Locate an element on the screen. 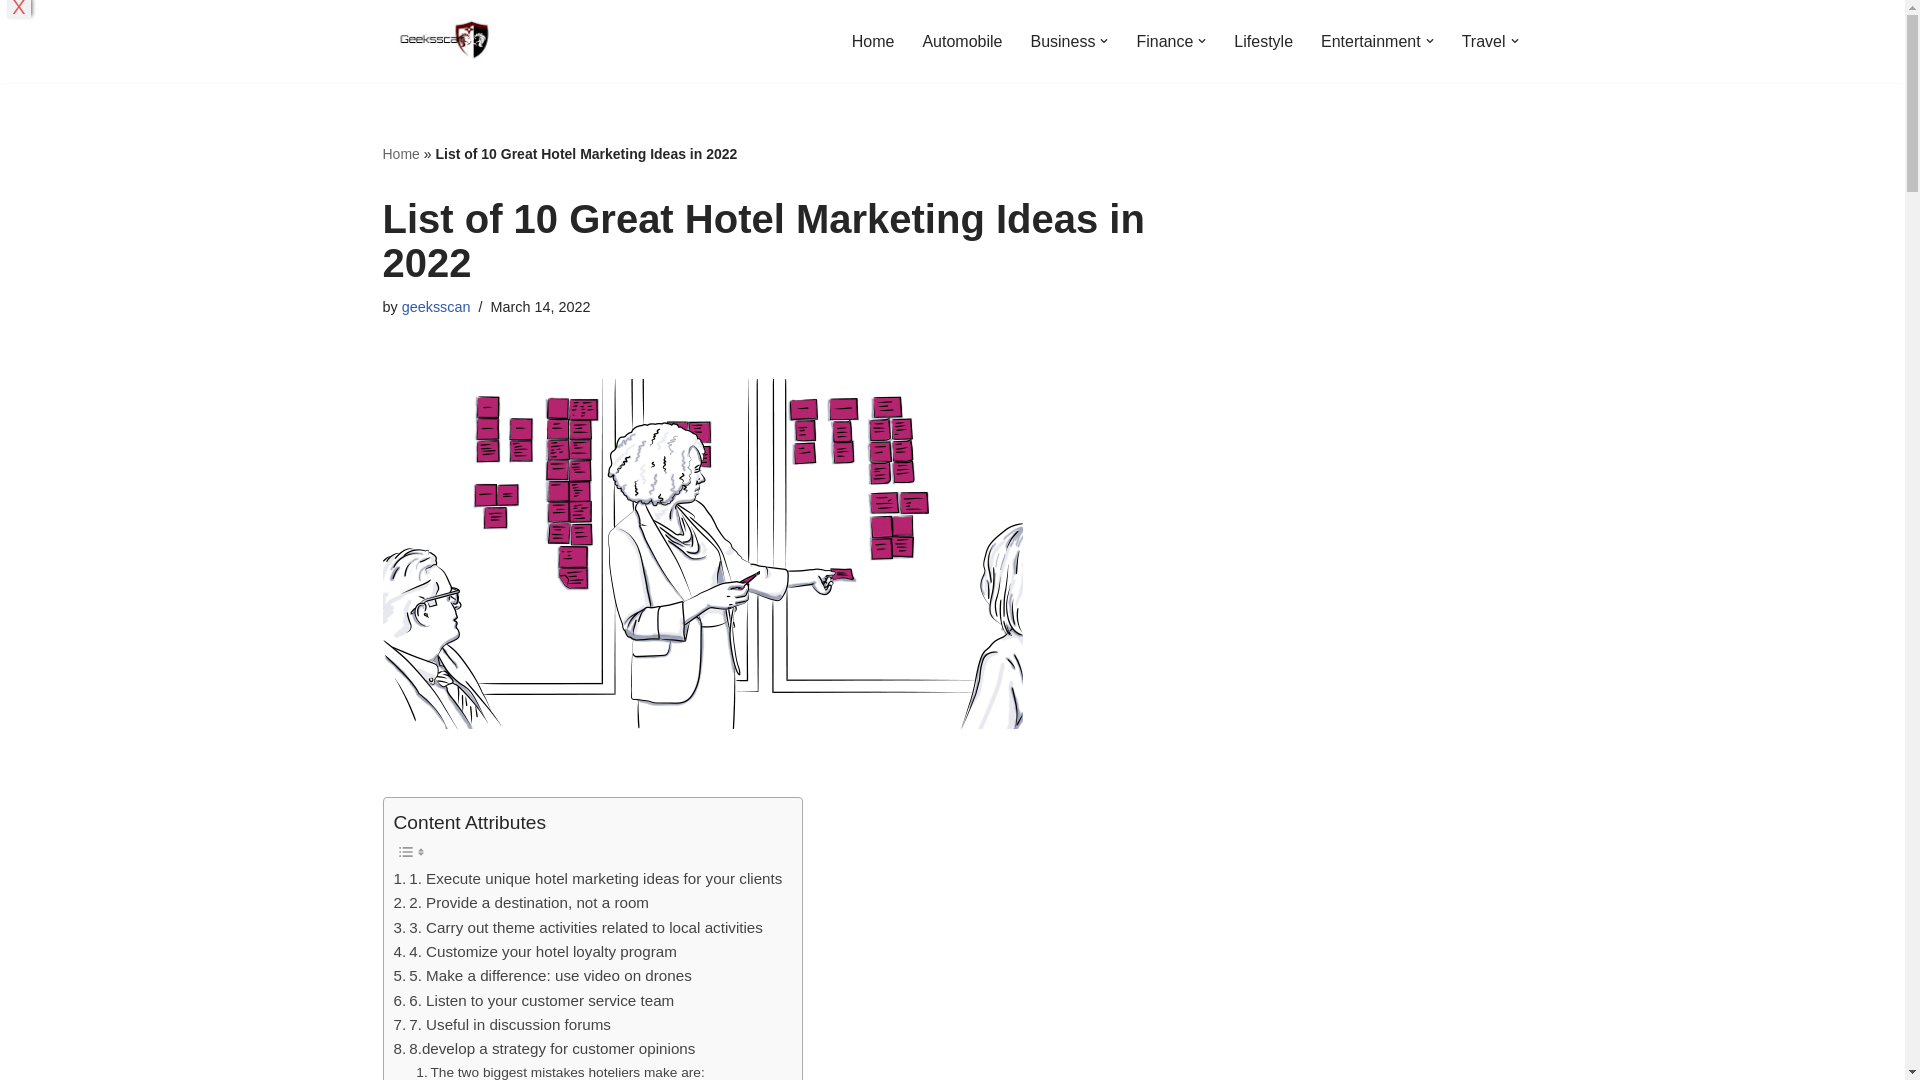 This screenshot has height=1080, width=1920. Skip to content is located at coordinates (15, 42).